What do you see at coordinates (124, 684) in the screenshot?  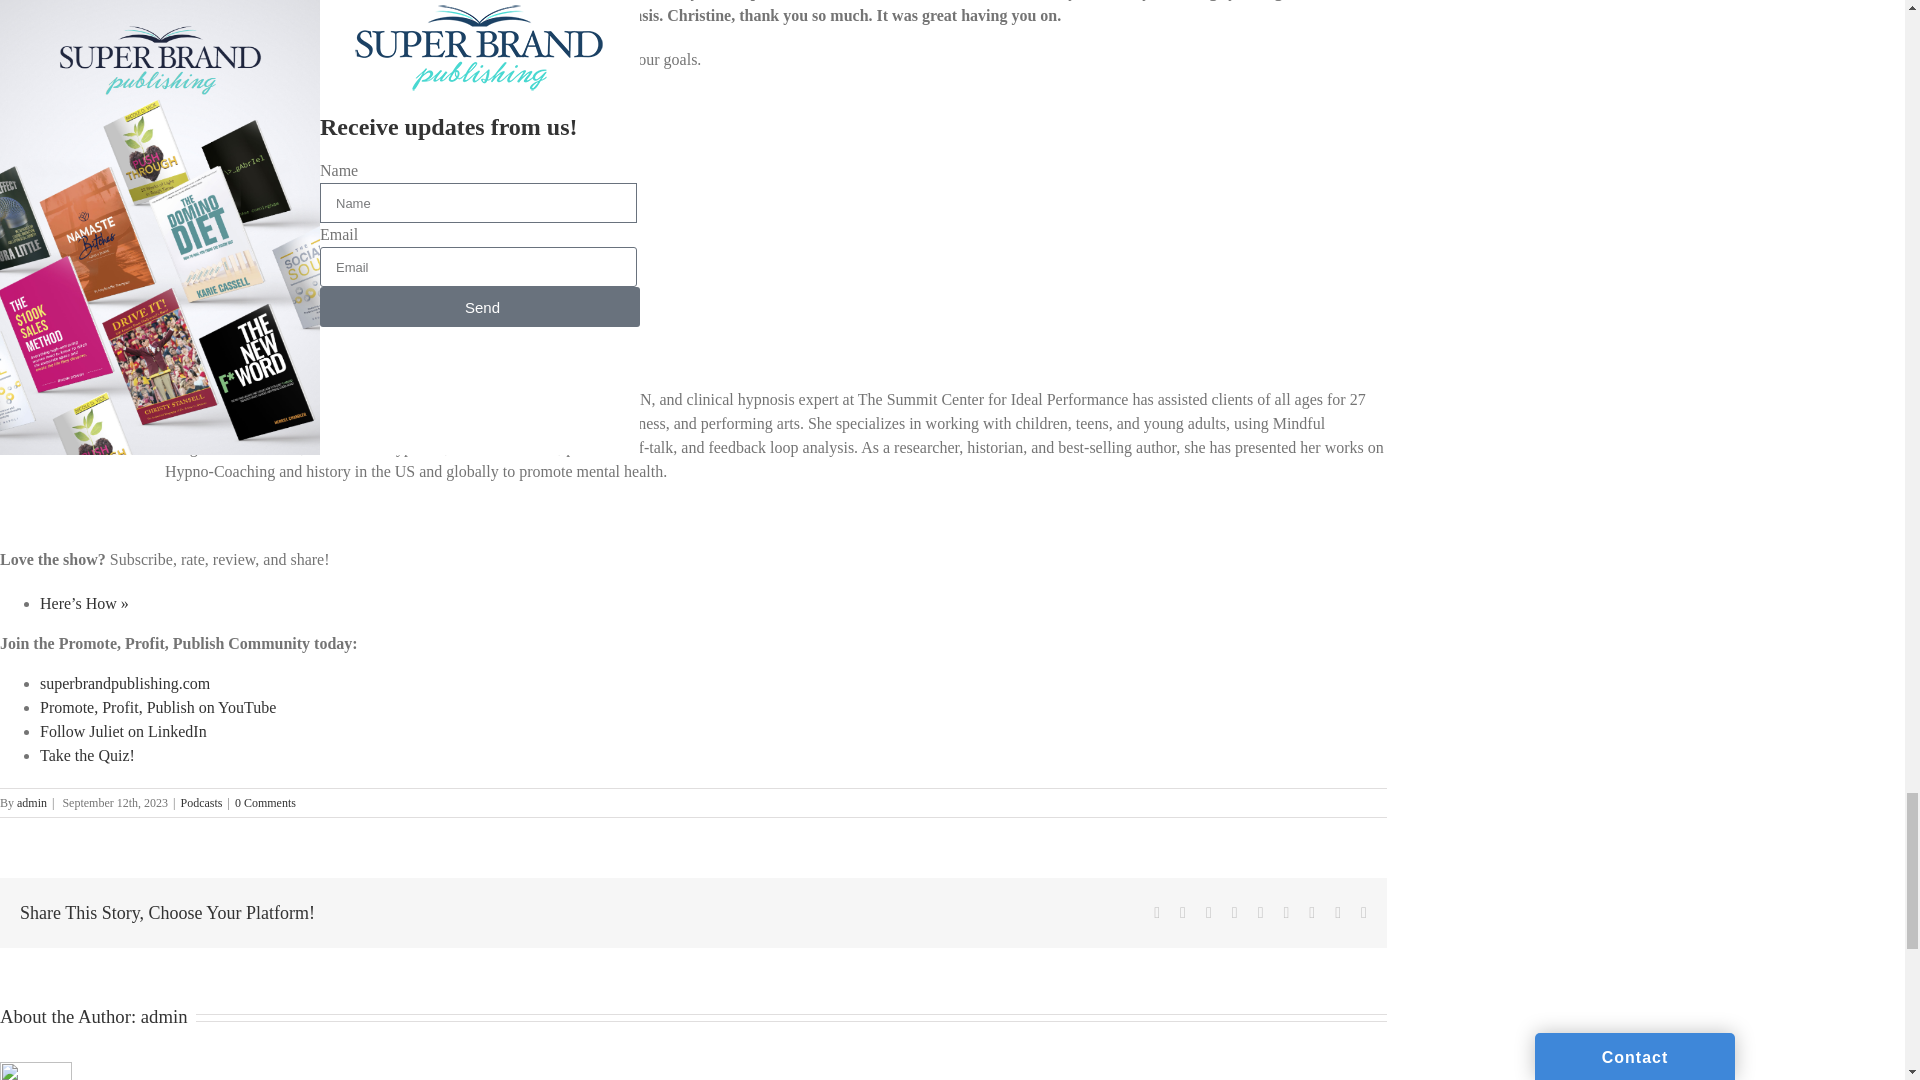 I see `superbrandpublishing.com` at bounding box center [124, 684].